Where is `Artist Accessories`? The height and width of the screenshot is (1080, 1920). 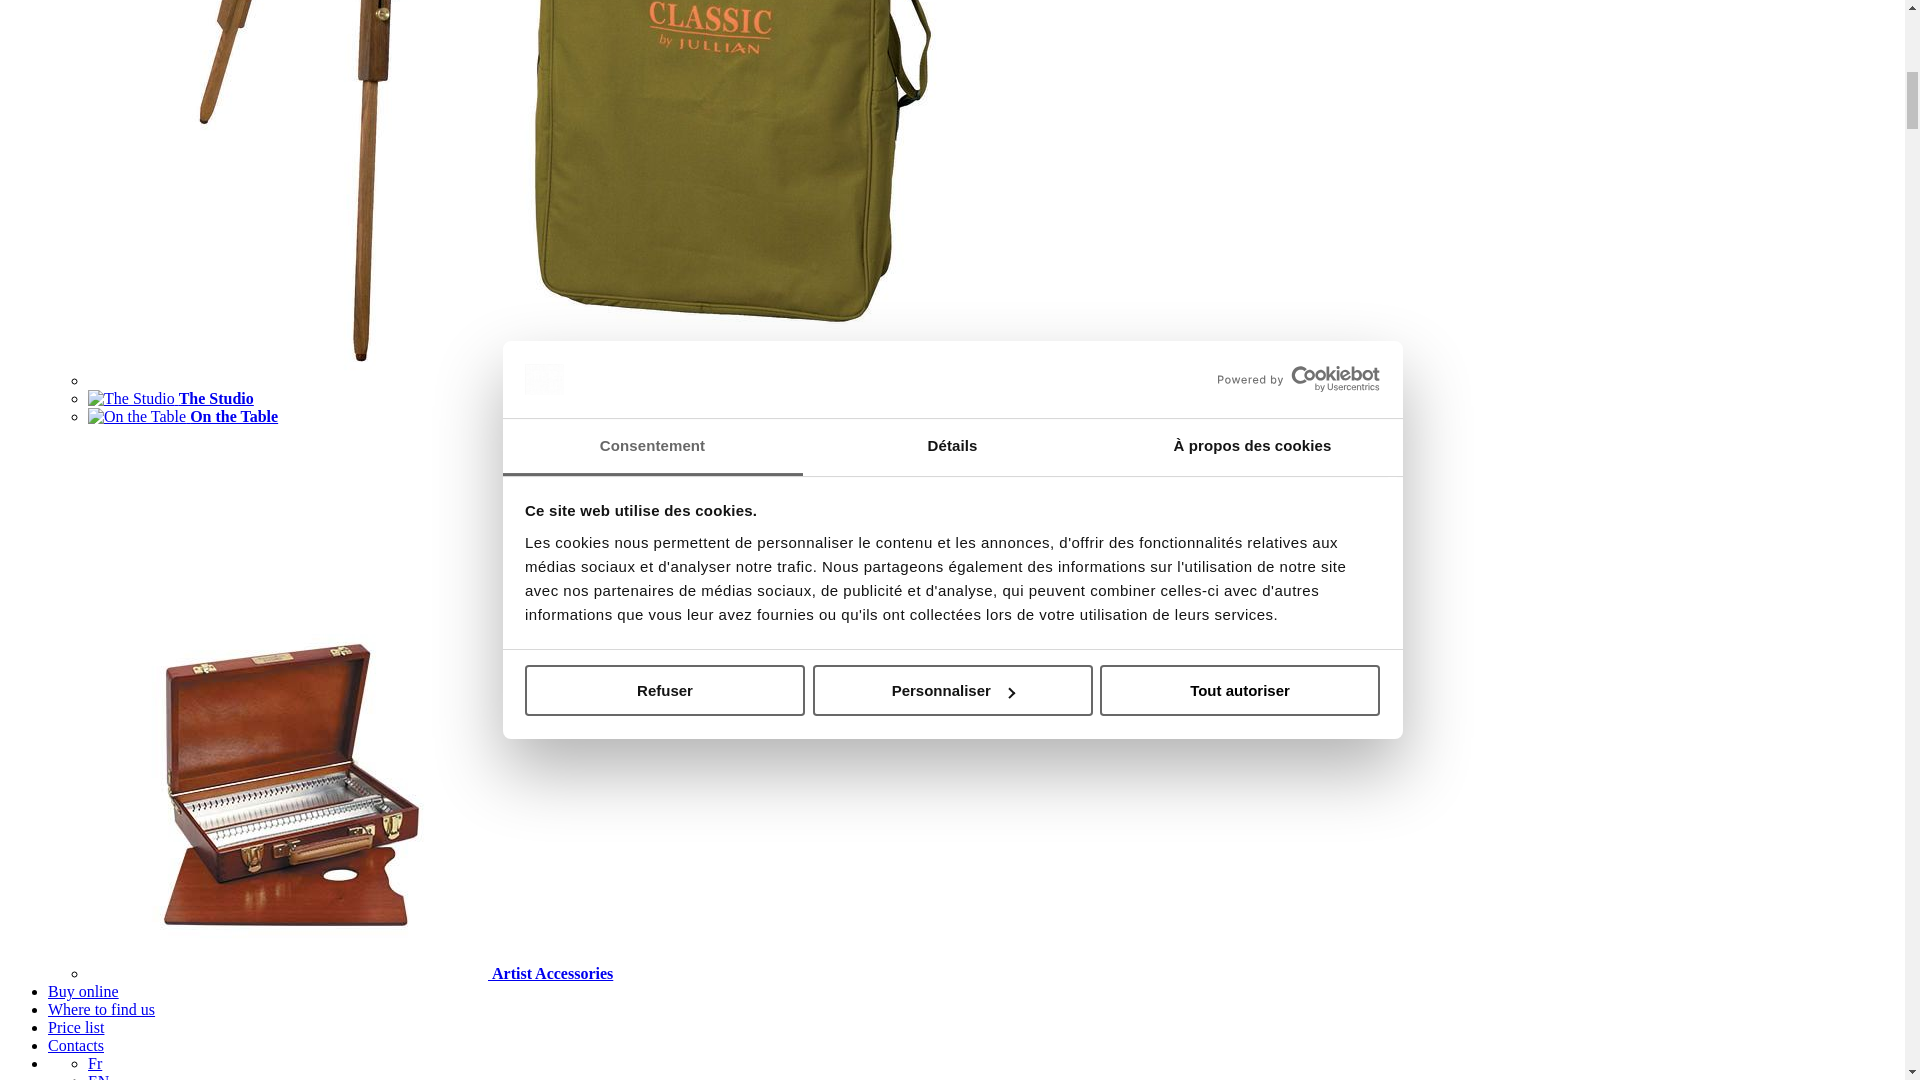 Artist Accessories is located at coordinates (350, 973).